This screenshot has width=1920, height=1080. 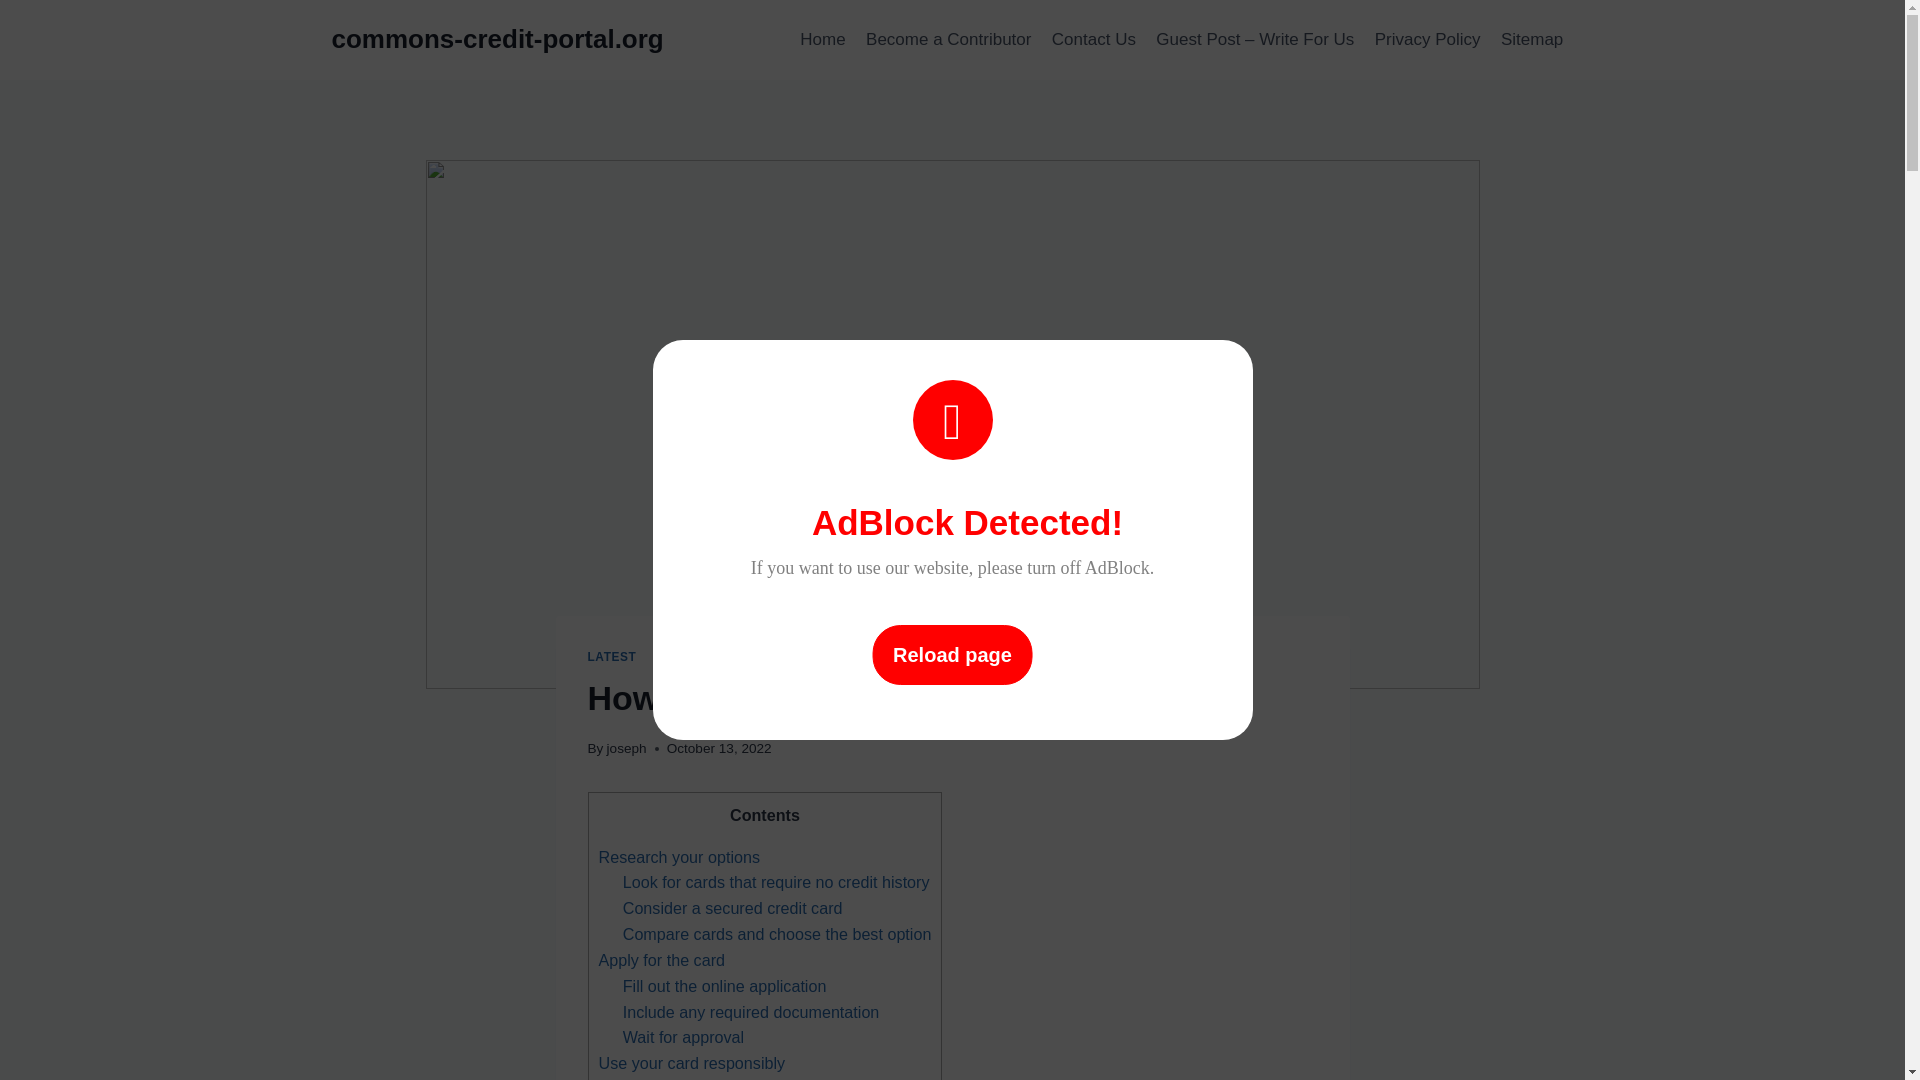 What do you see at coordinates (691, 1063) in the screenshot?
I see `Use your card responsibly` at bounding box center [691, 1063].